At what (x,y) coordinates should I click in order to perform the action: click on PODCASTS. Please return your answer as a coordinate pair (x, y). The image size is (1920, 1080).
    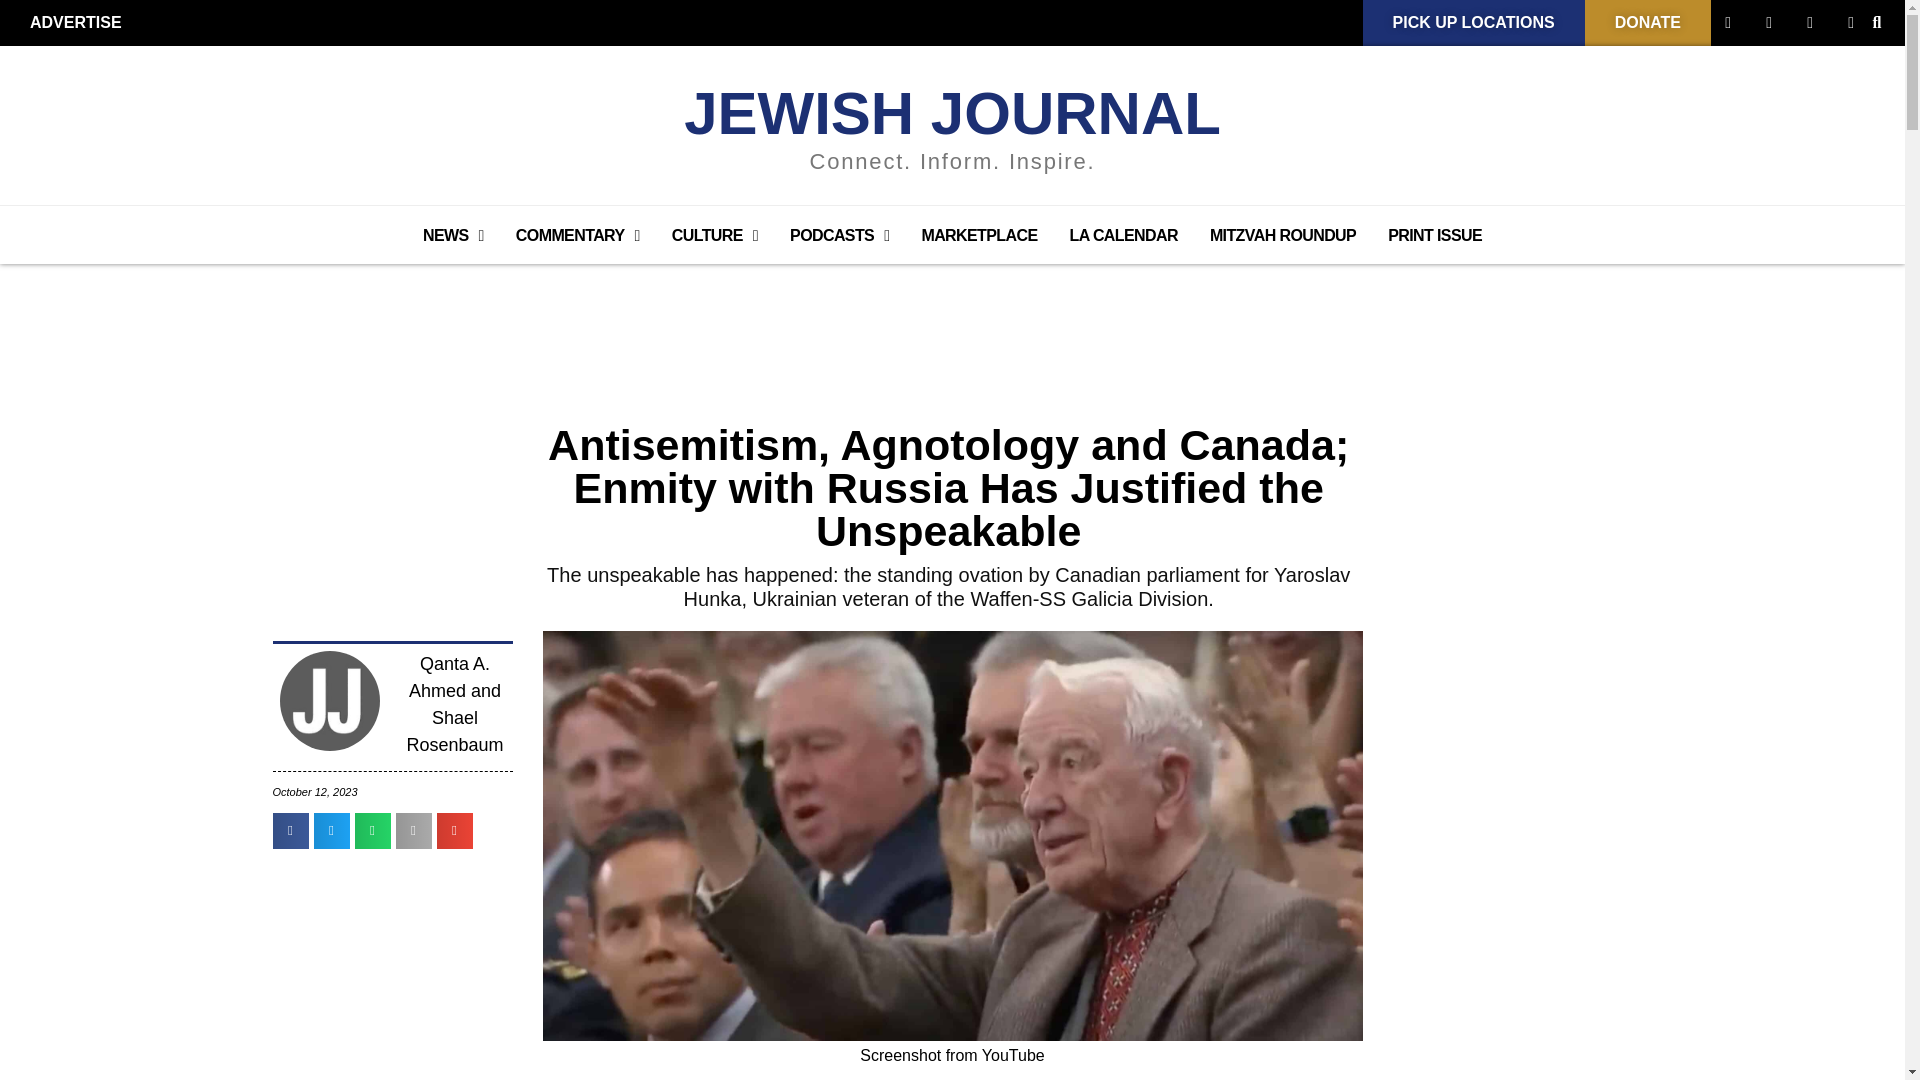
    Looking at the image, I should click on (838, 236).